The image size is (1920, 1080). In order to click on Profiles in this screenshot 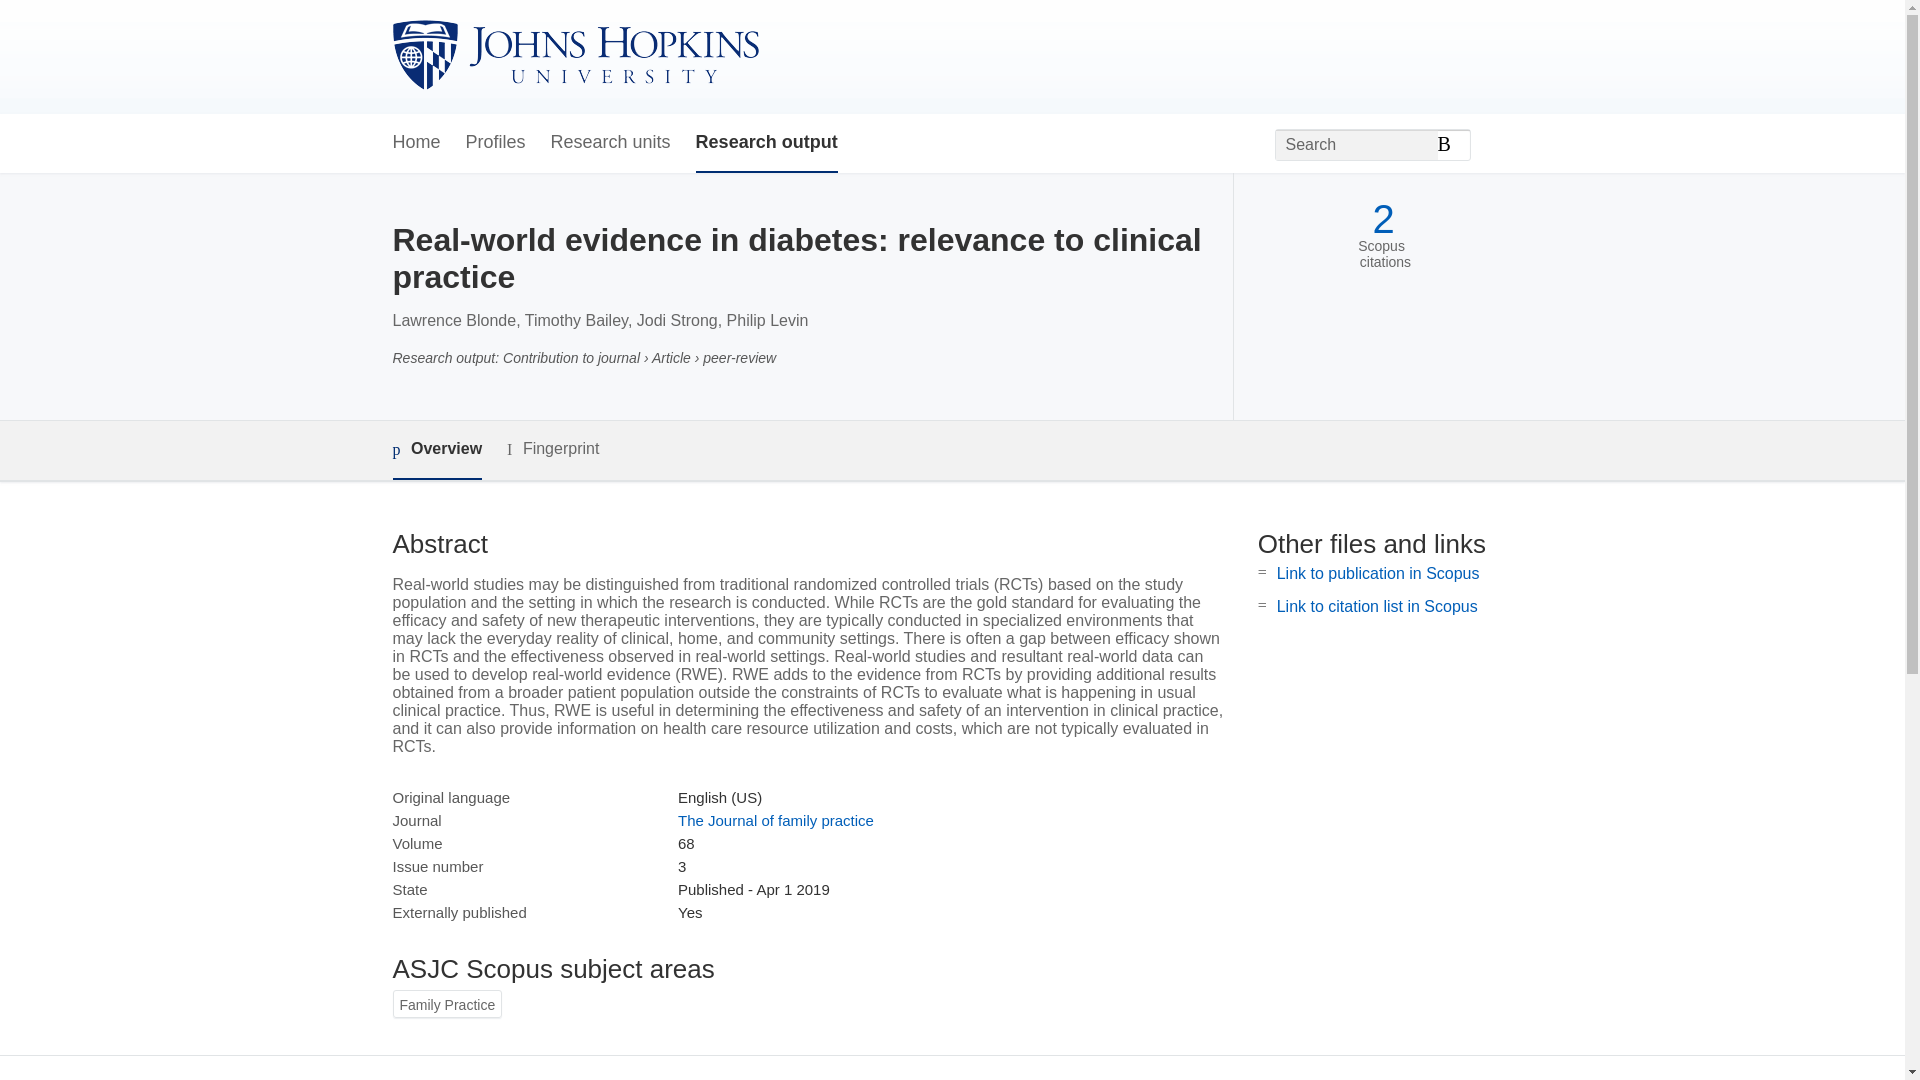, I will do `click(496, 143)`.